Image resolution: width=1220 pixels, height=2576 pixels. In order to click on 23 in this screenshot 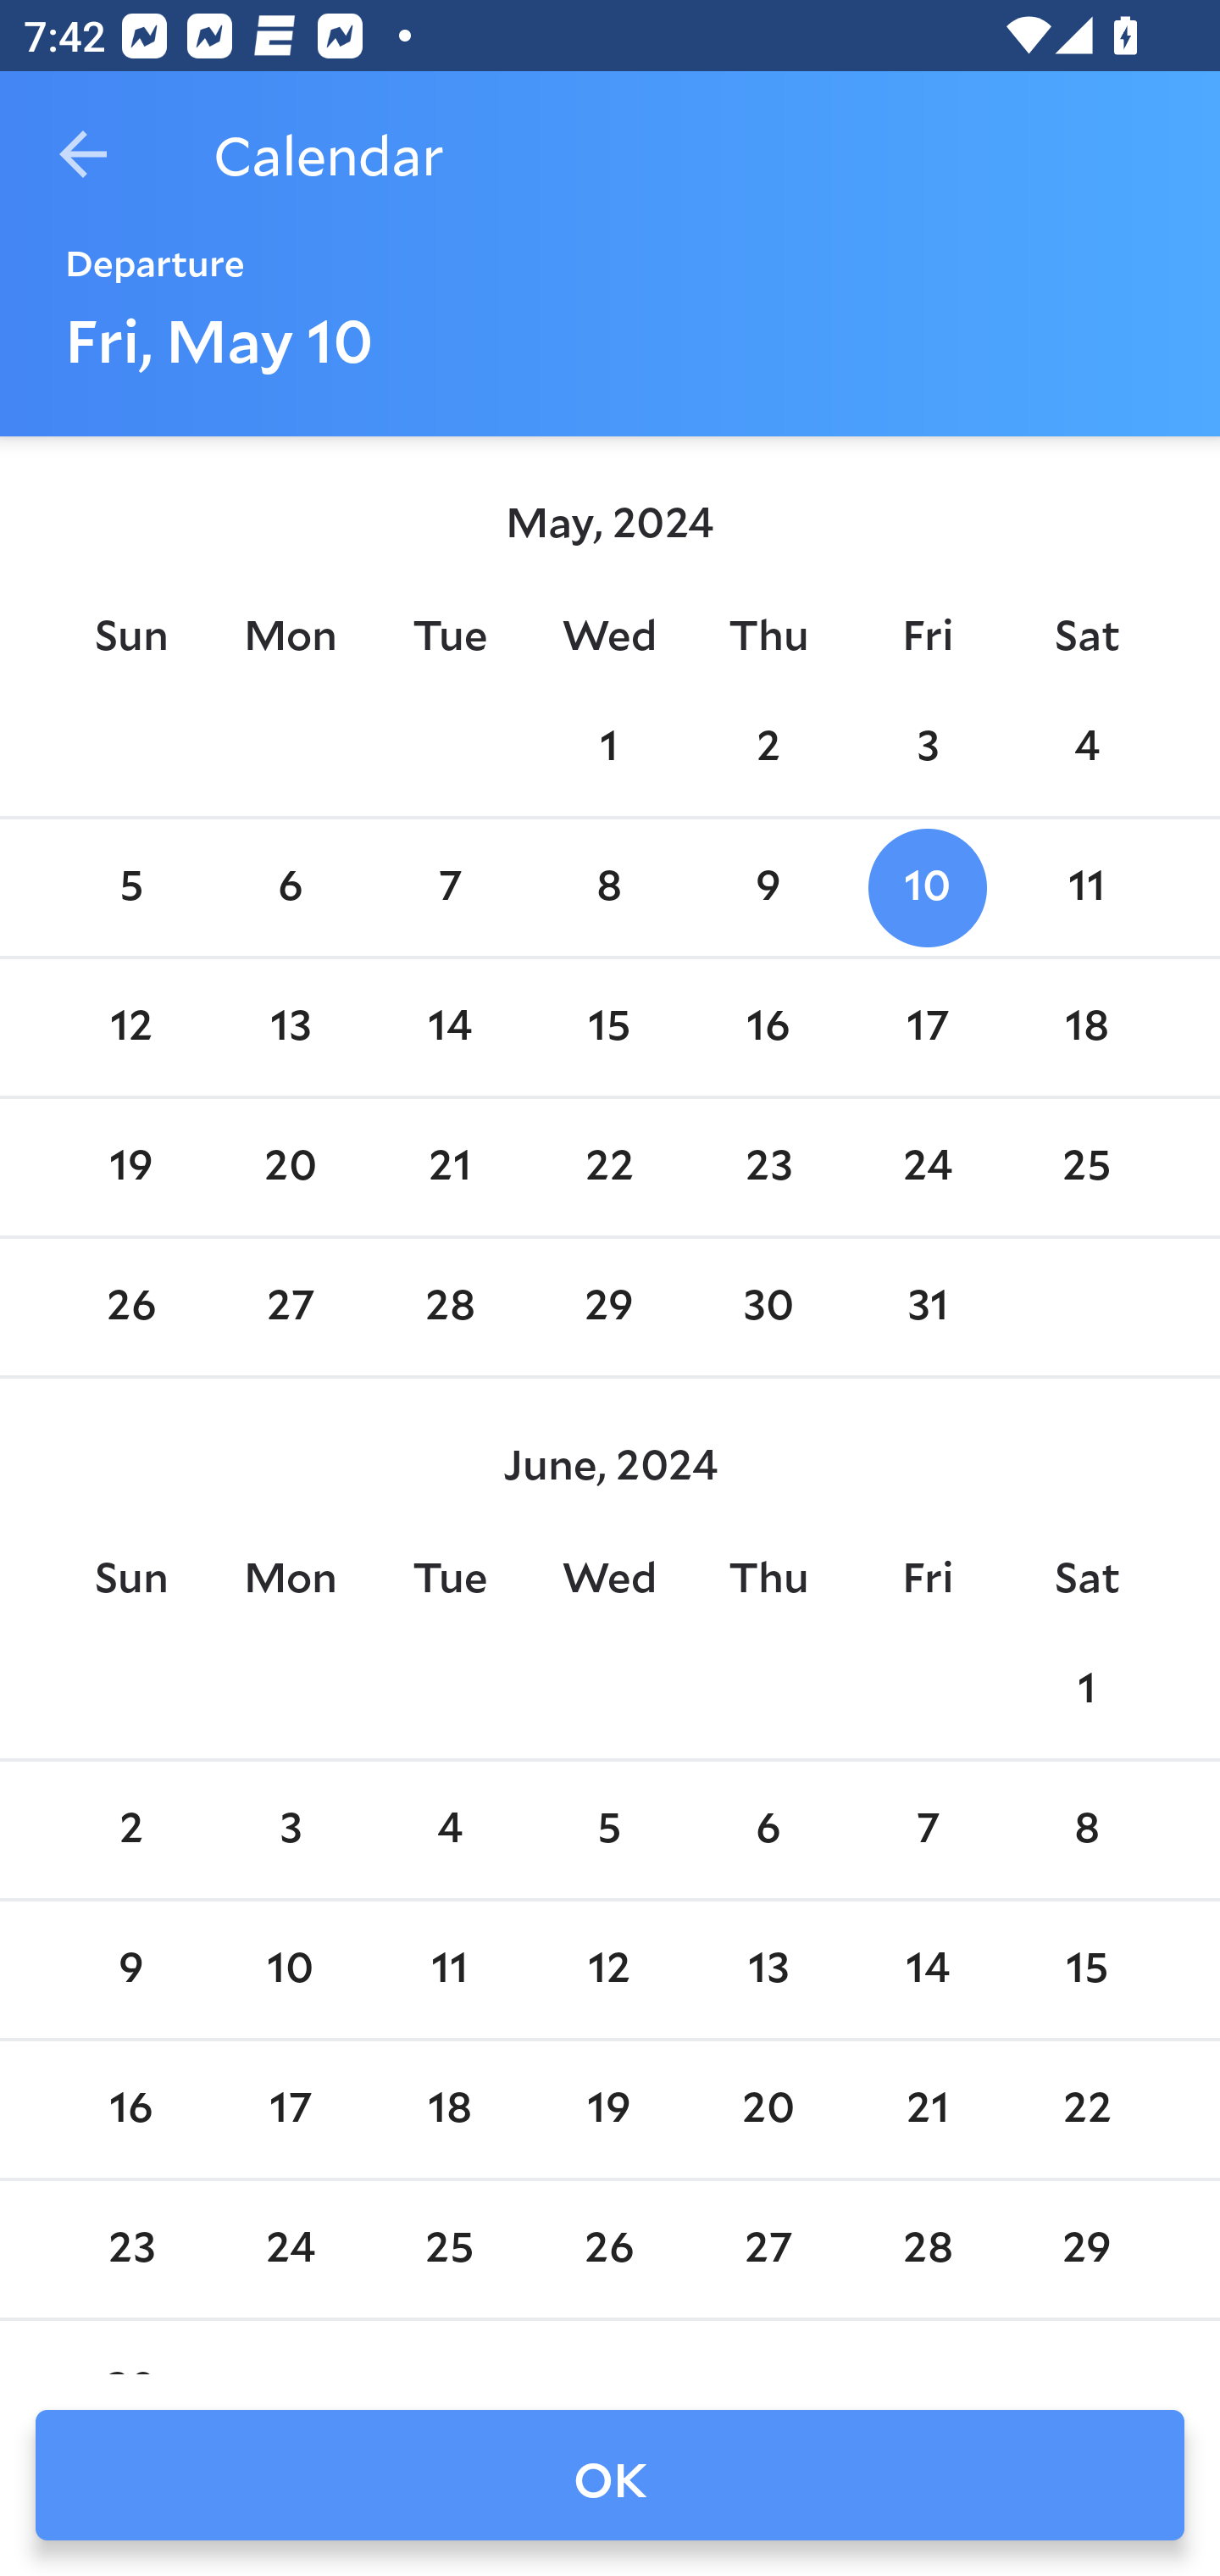, I will do `click(768, 1167)`.